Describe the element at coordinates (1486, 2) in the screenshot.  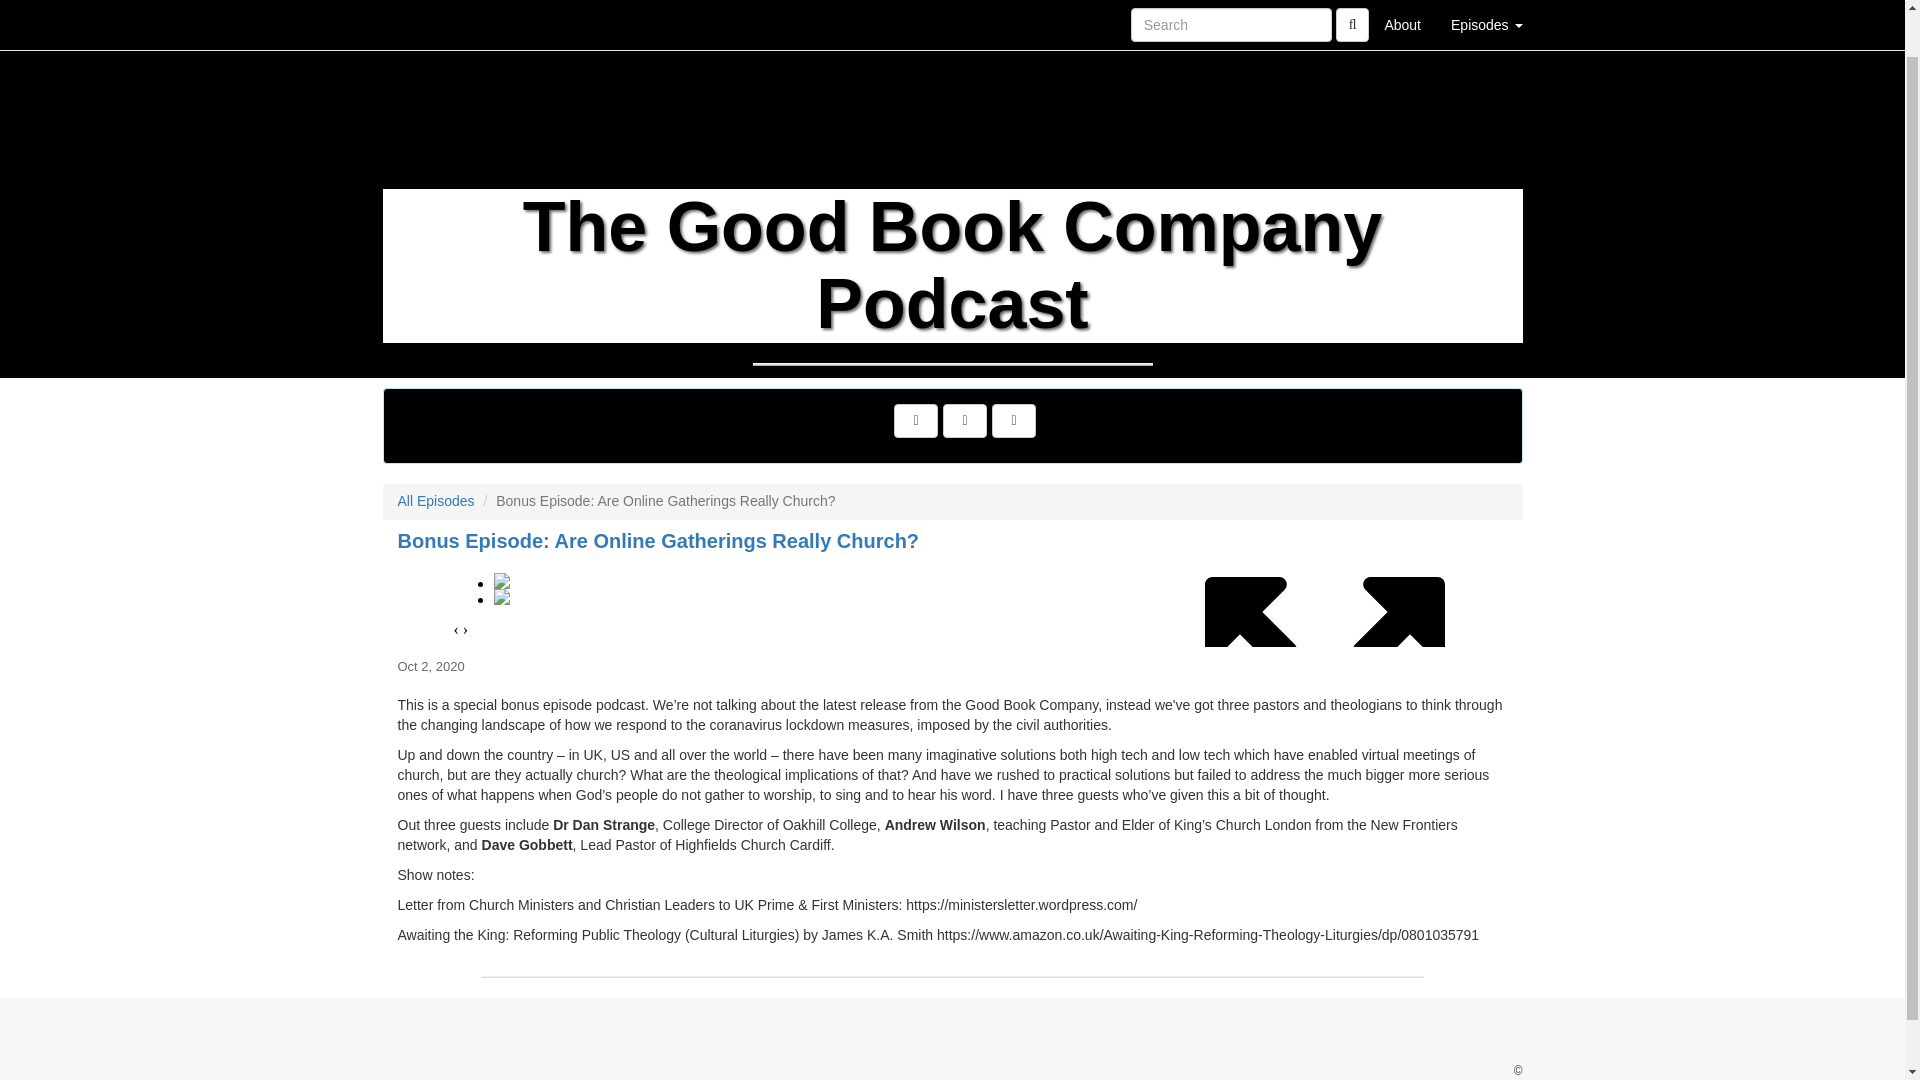
I see `Episodes` at that location.